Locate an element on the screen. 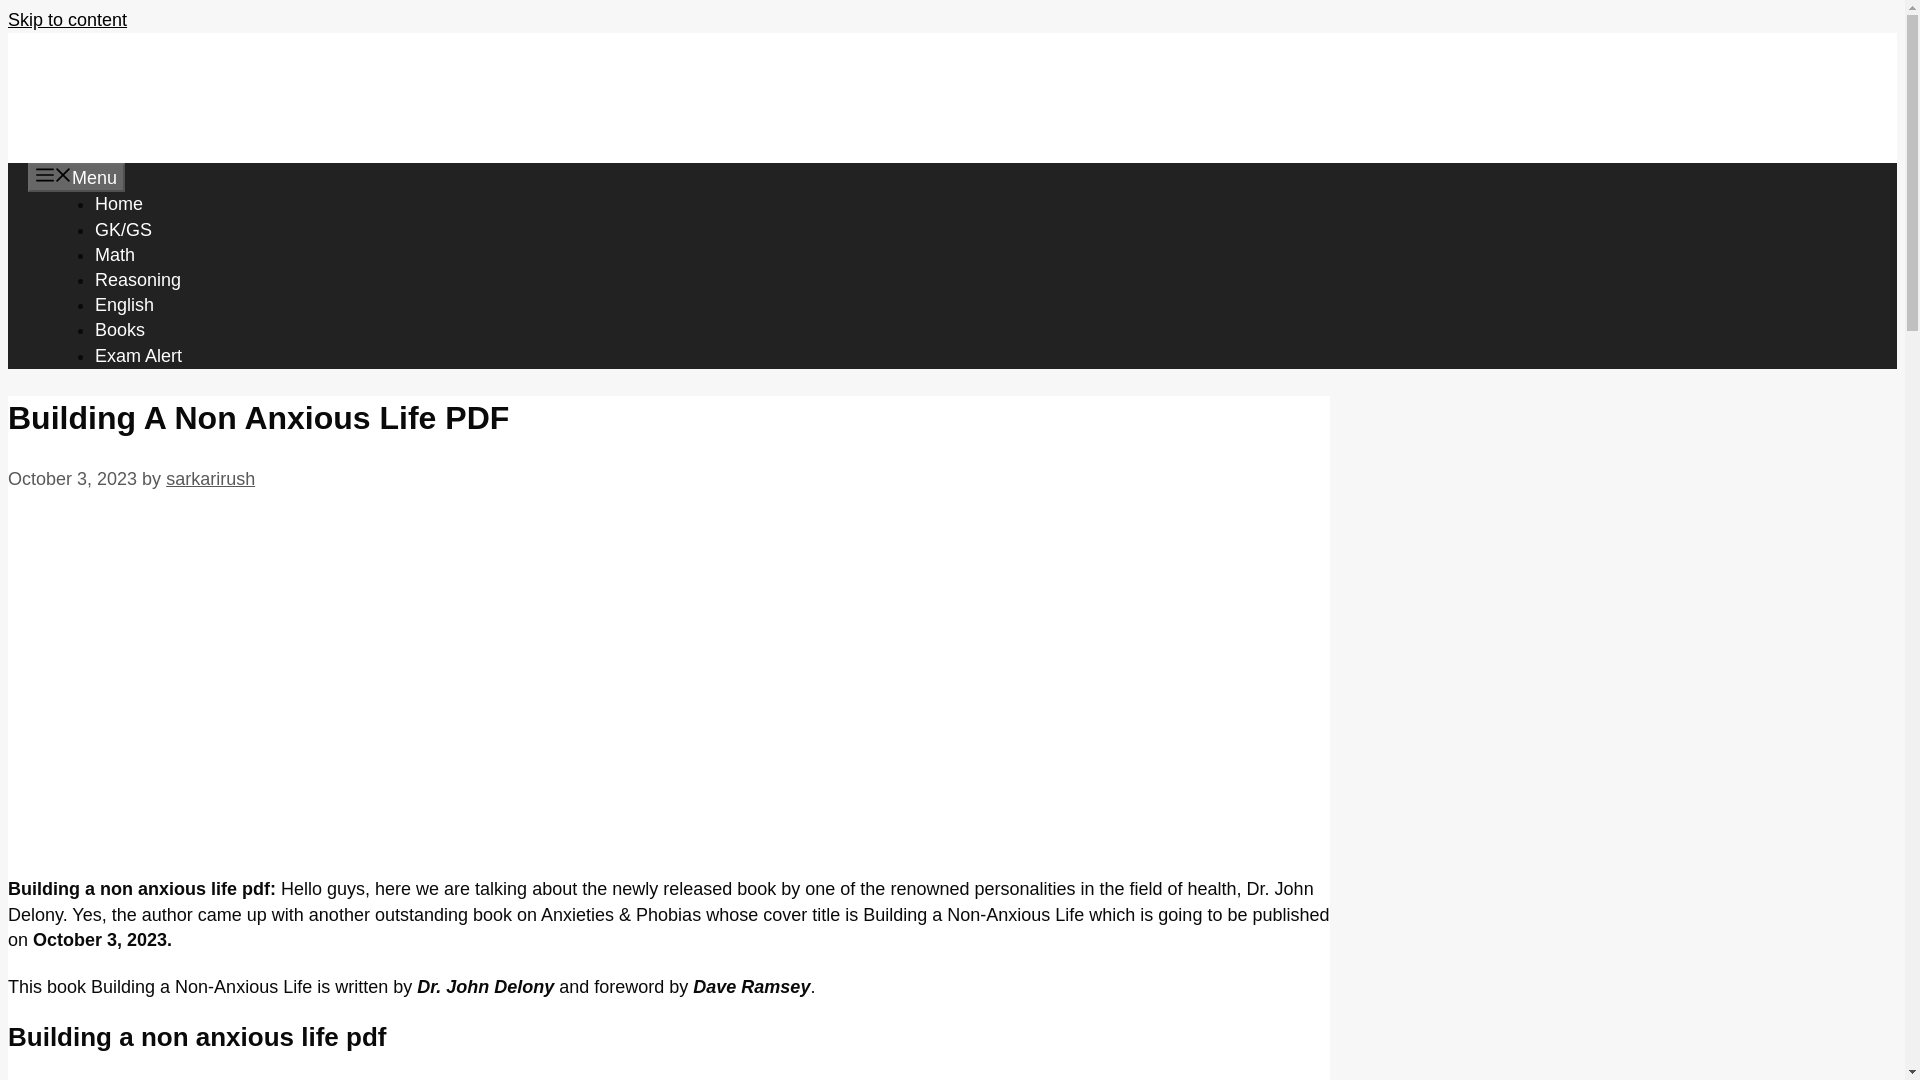 The width and height of the screenshot is (1920, 1080). sarkarirush is located at coordinates (210, 478).